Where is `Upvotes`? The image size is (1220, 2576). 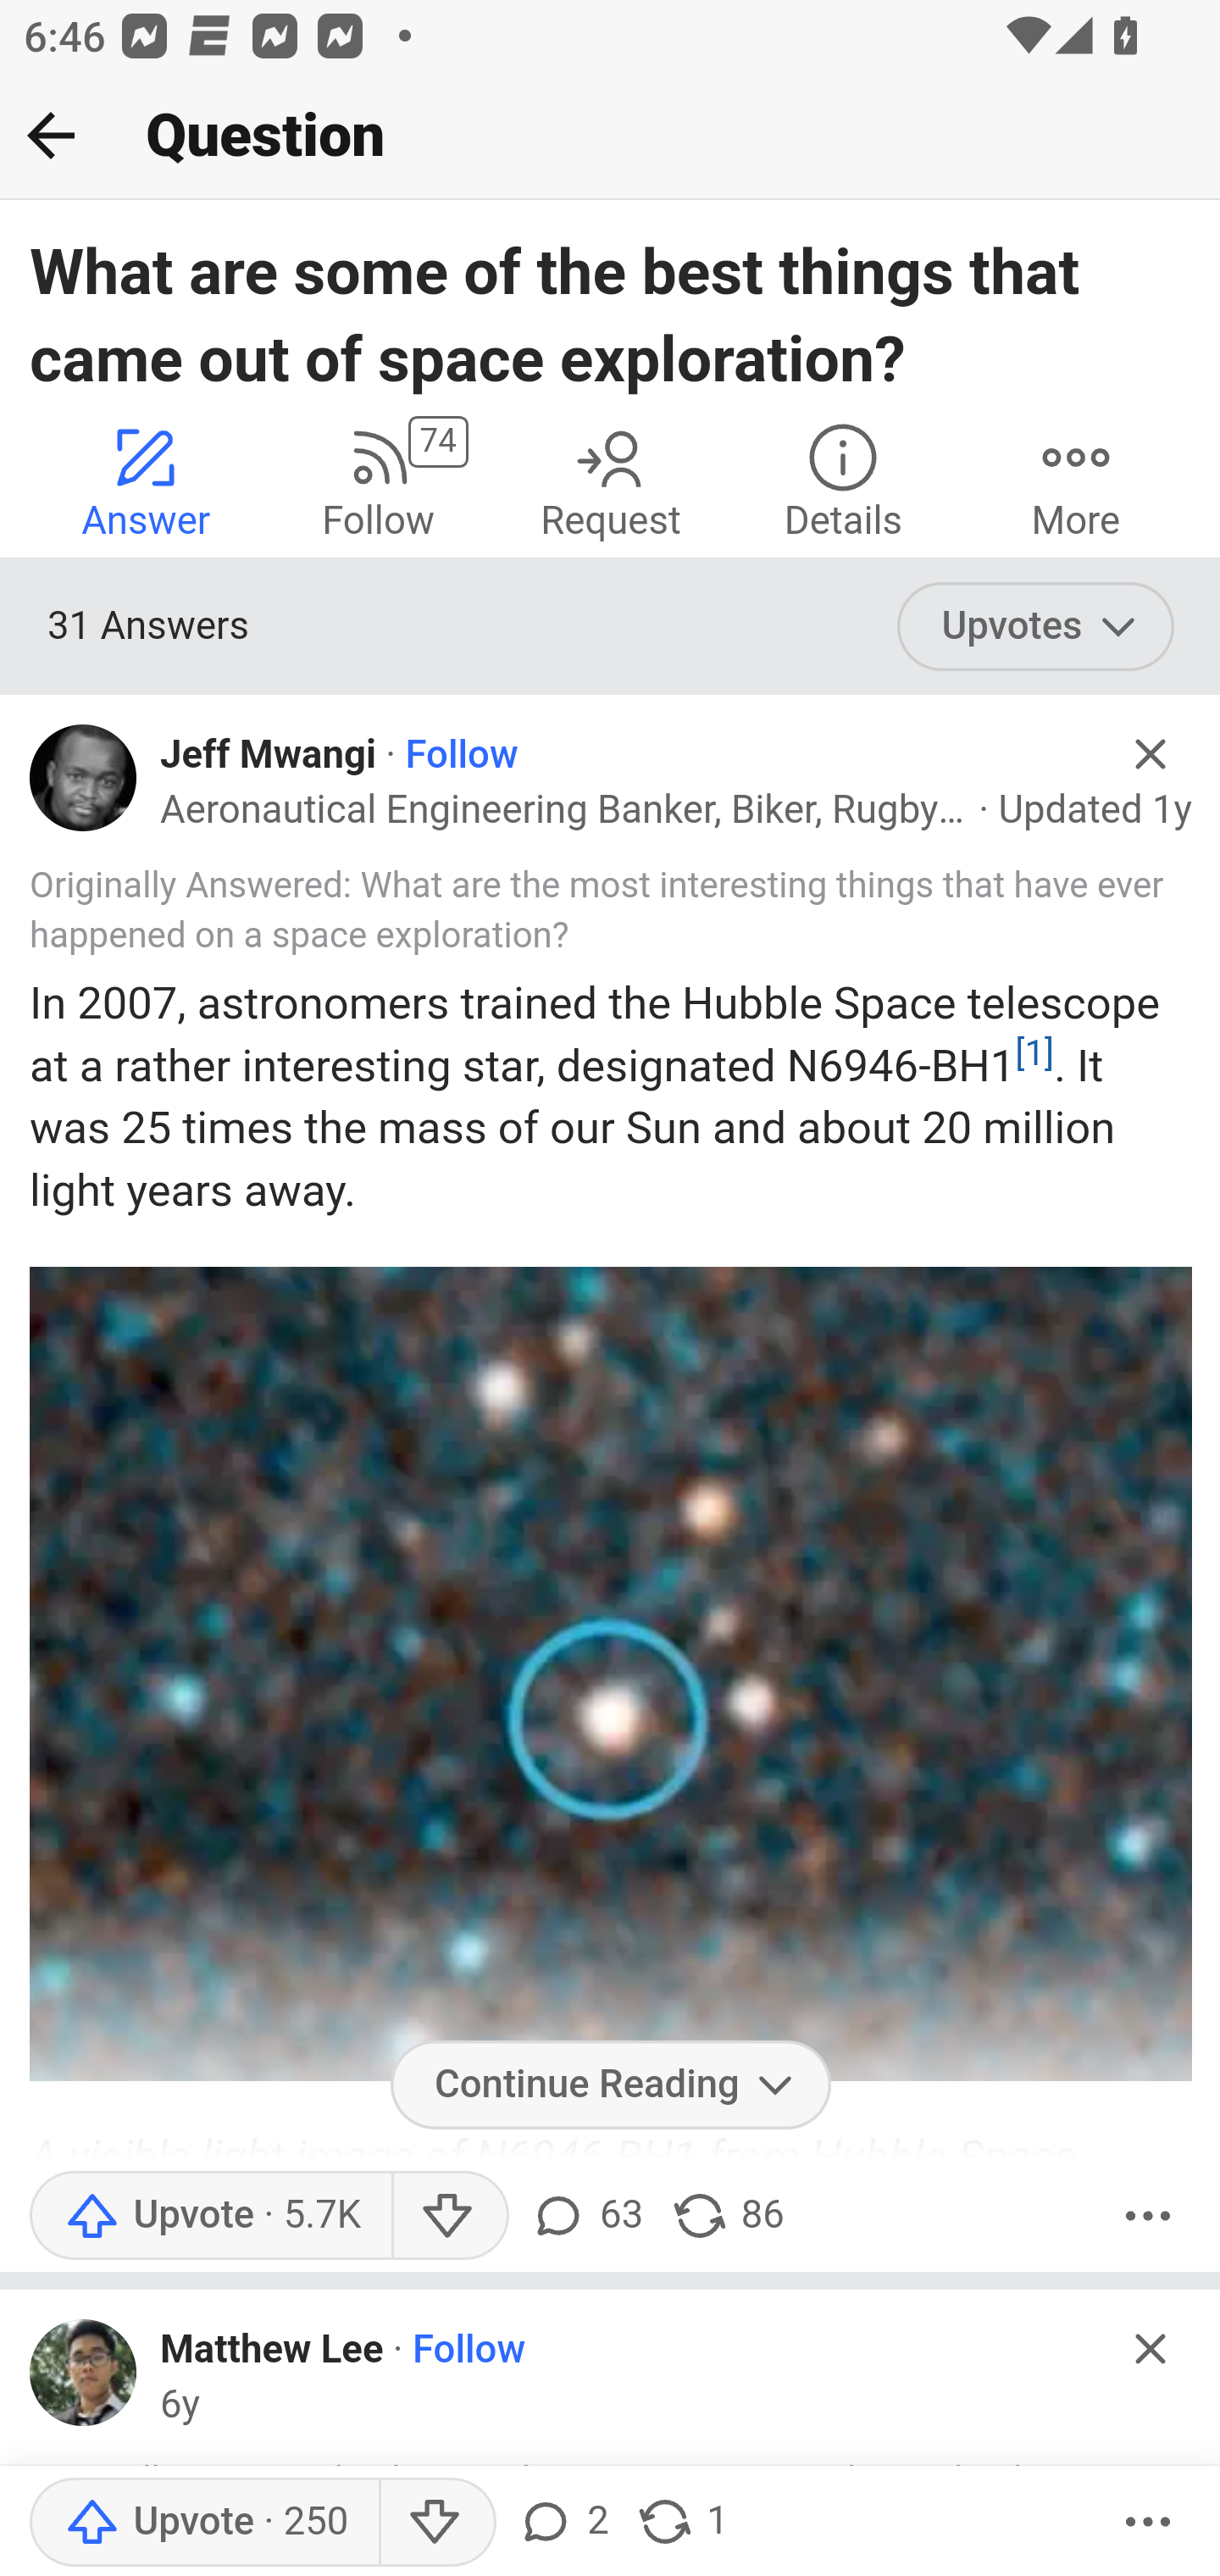 Upvotes is located at coordinates (1035, 627).